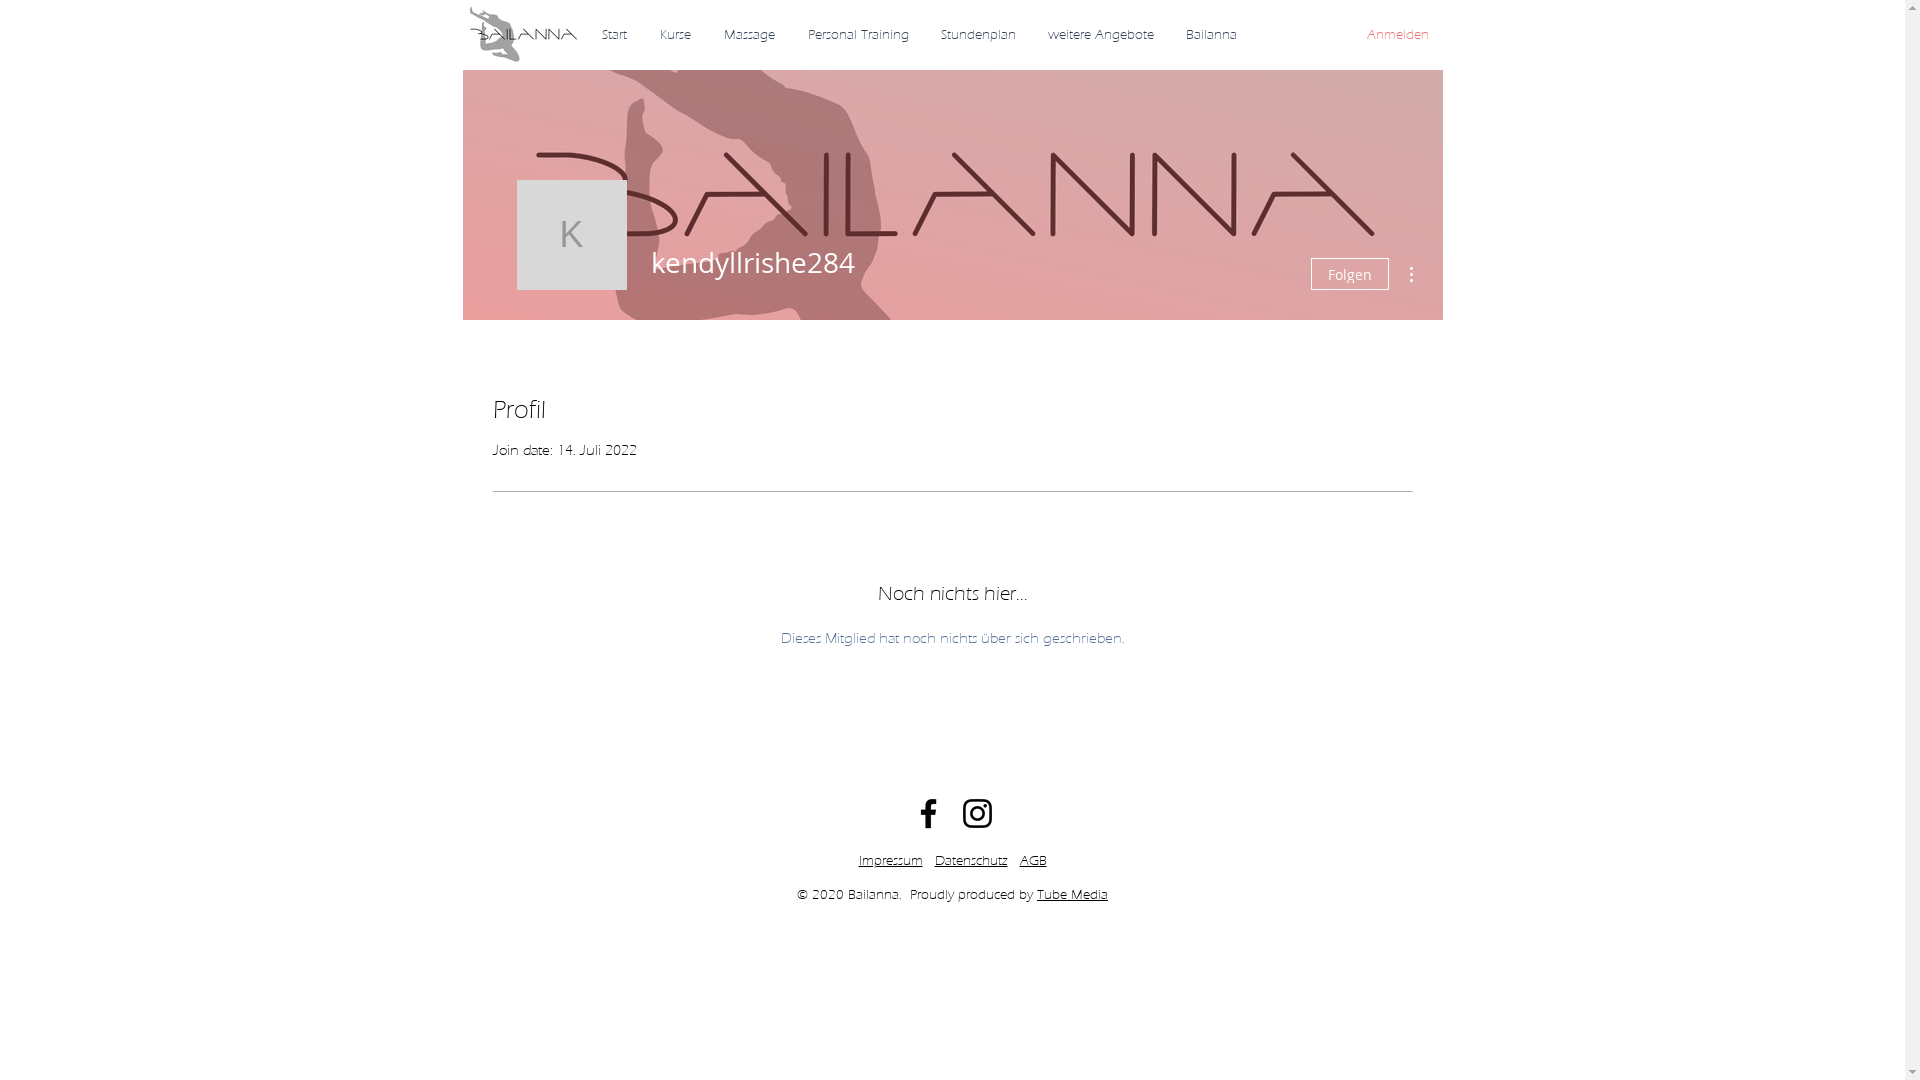 The height and width of the screenshot is (1080, 1920). Describe the element at coordinates (615, 34) in the screenshot. I see `Start` at that location.